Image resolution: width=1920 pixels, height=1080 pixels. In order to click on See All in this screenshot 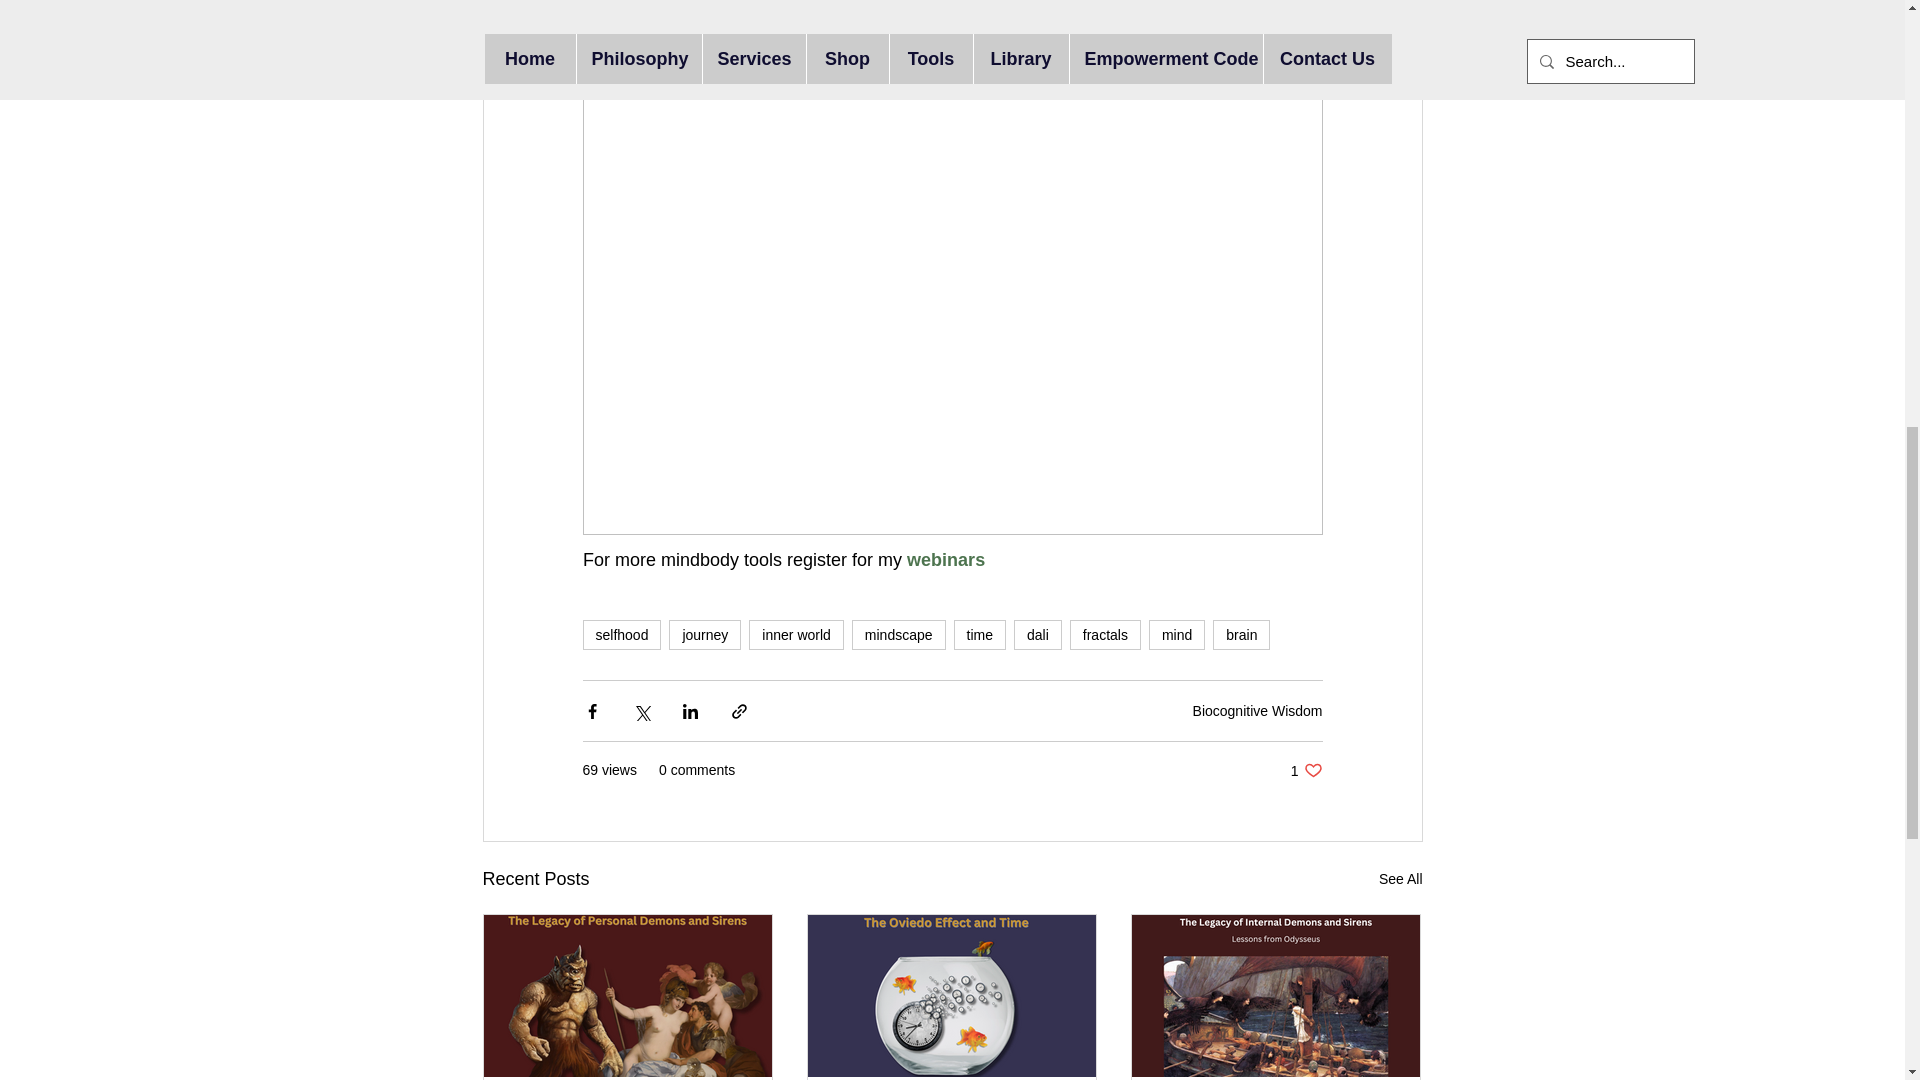, I will do `click(1400, 880)`.